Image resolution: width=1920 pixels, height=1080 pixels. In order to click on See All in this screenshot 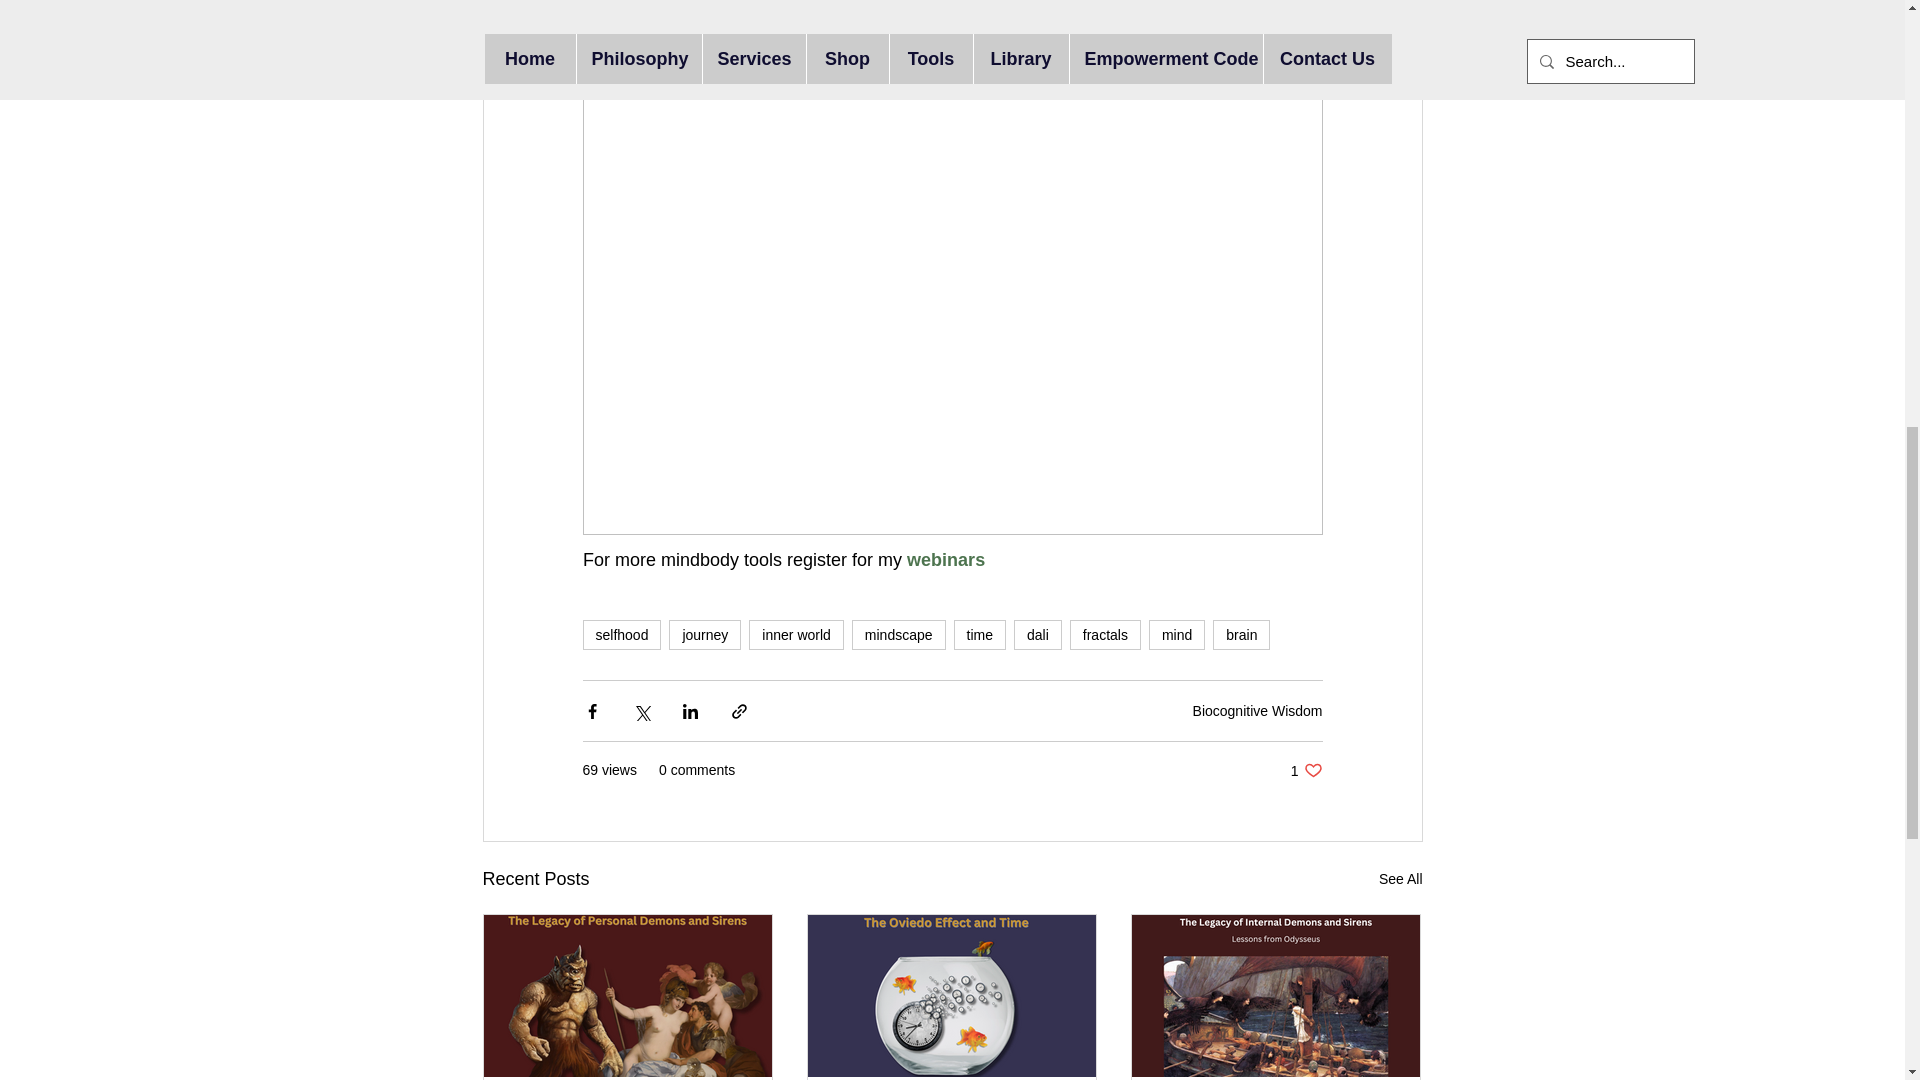, I will do `click(1400, 880)`.